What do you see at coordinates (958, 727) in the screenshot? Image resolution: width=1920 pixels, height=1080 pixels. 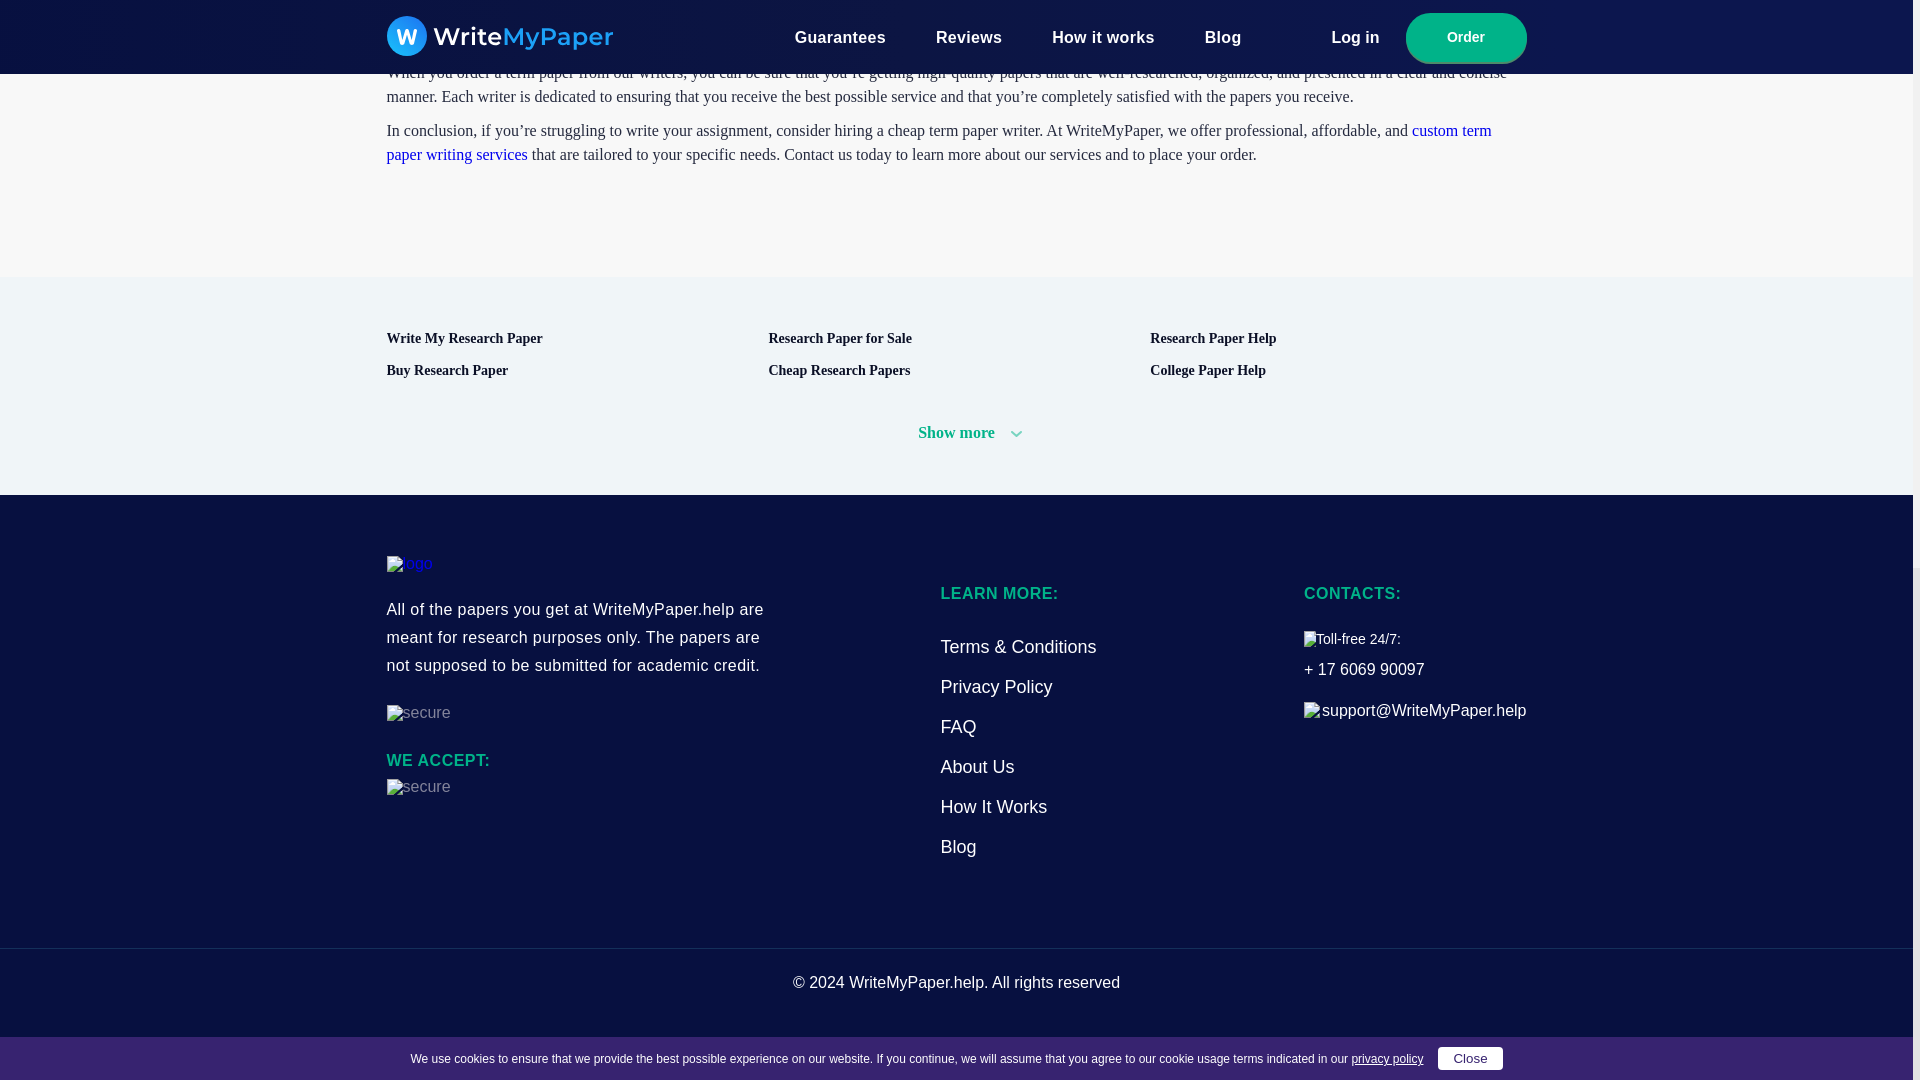 I see `FAQ` at bounding box center [958, 727].